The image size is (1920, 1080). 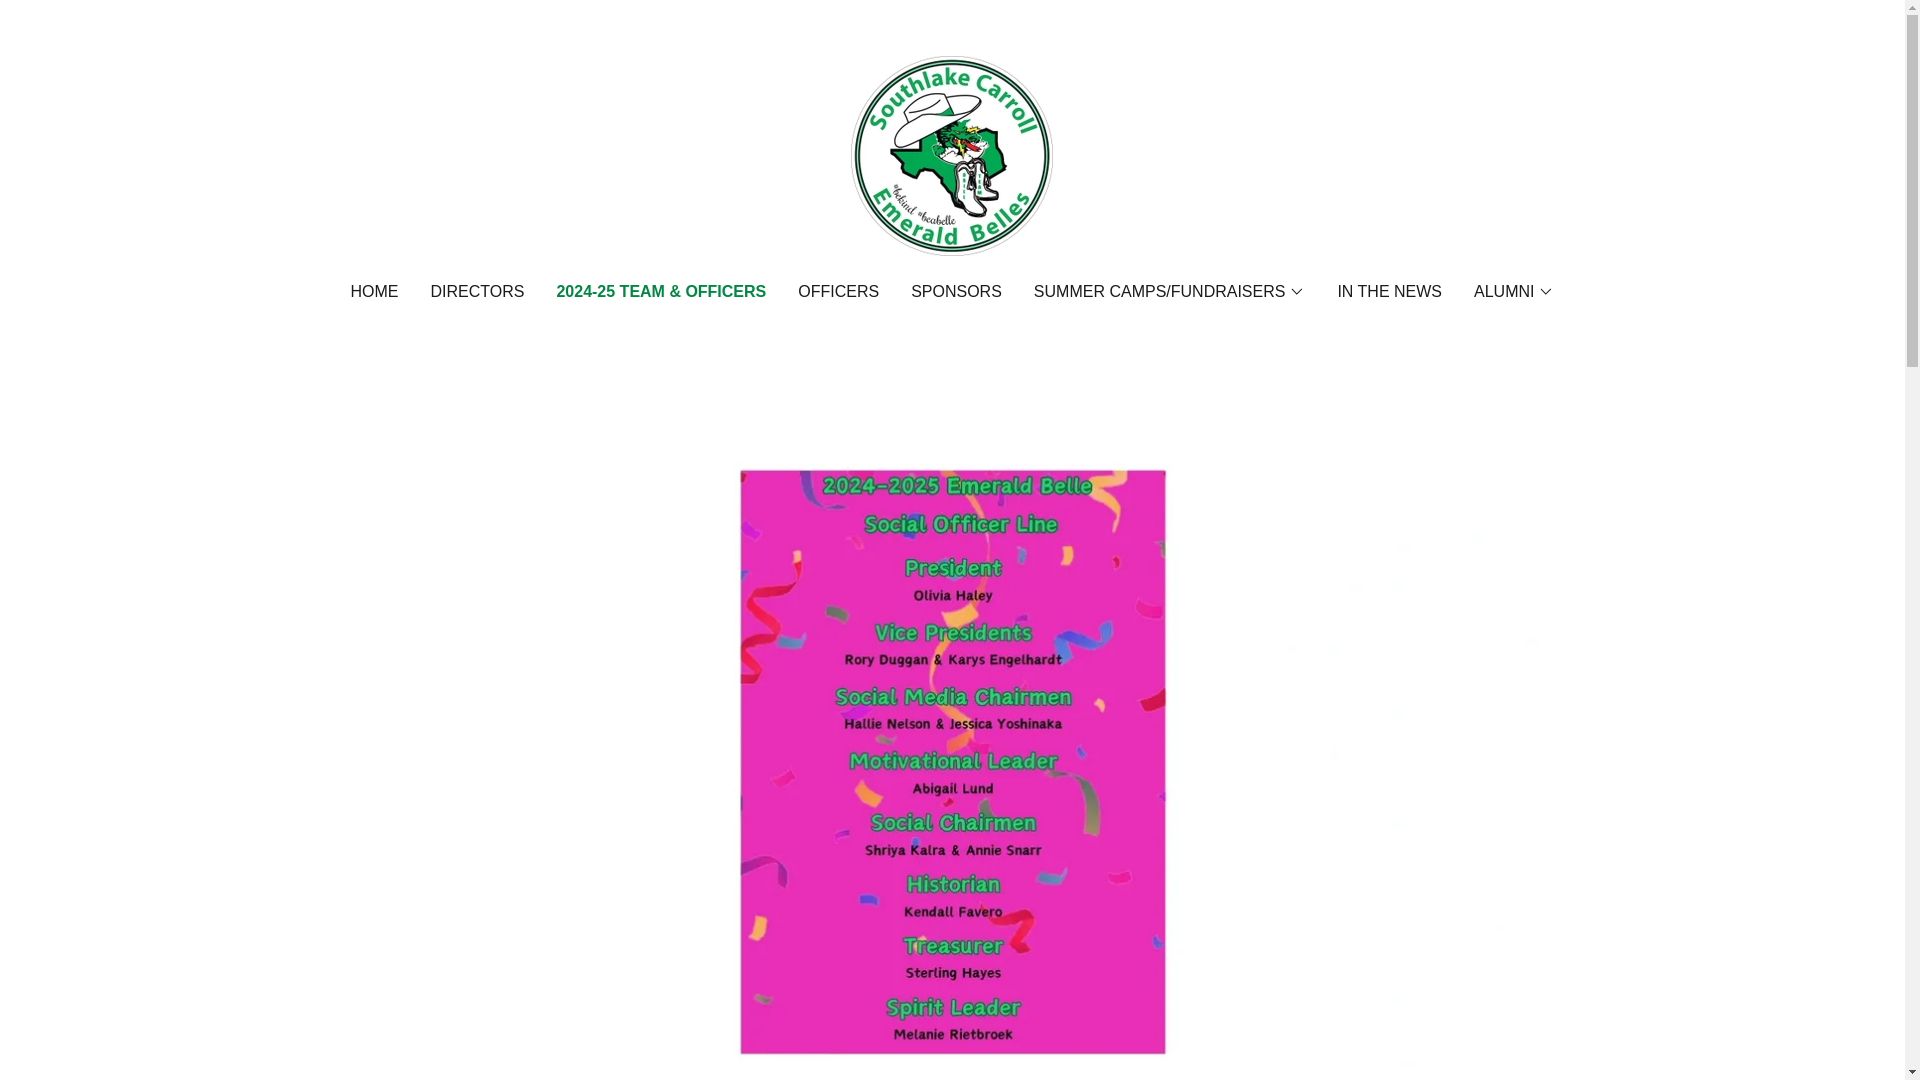 What do you see at coordinates (956, 292) in the screenshot?
I see `SPONSORS` at bounding box center [956, 292].